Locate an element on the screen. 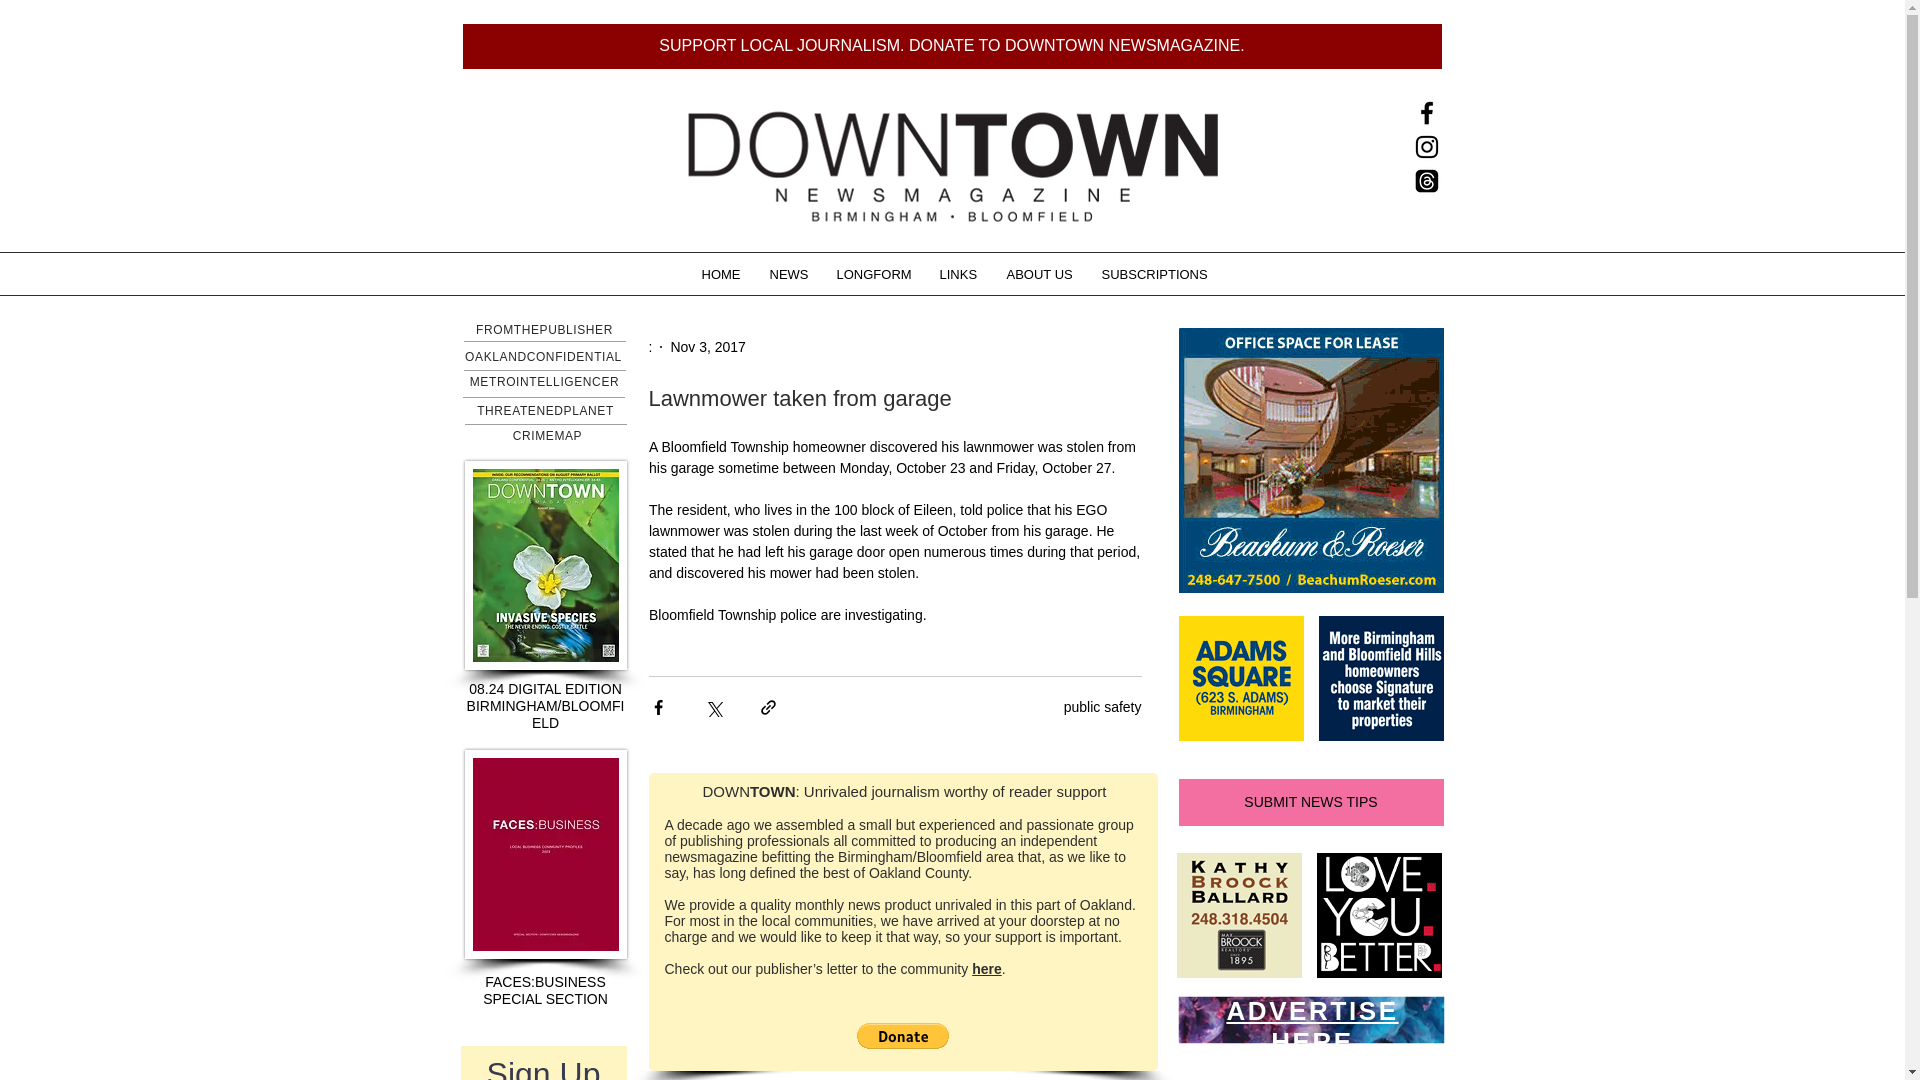 The image size is (1920, 1080). SUBSCRIPTIONS is located at coordinates (1152, 274).